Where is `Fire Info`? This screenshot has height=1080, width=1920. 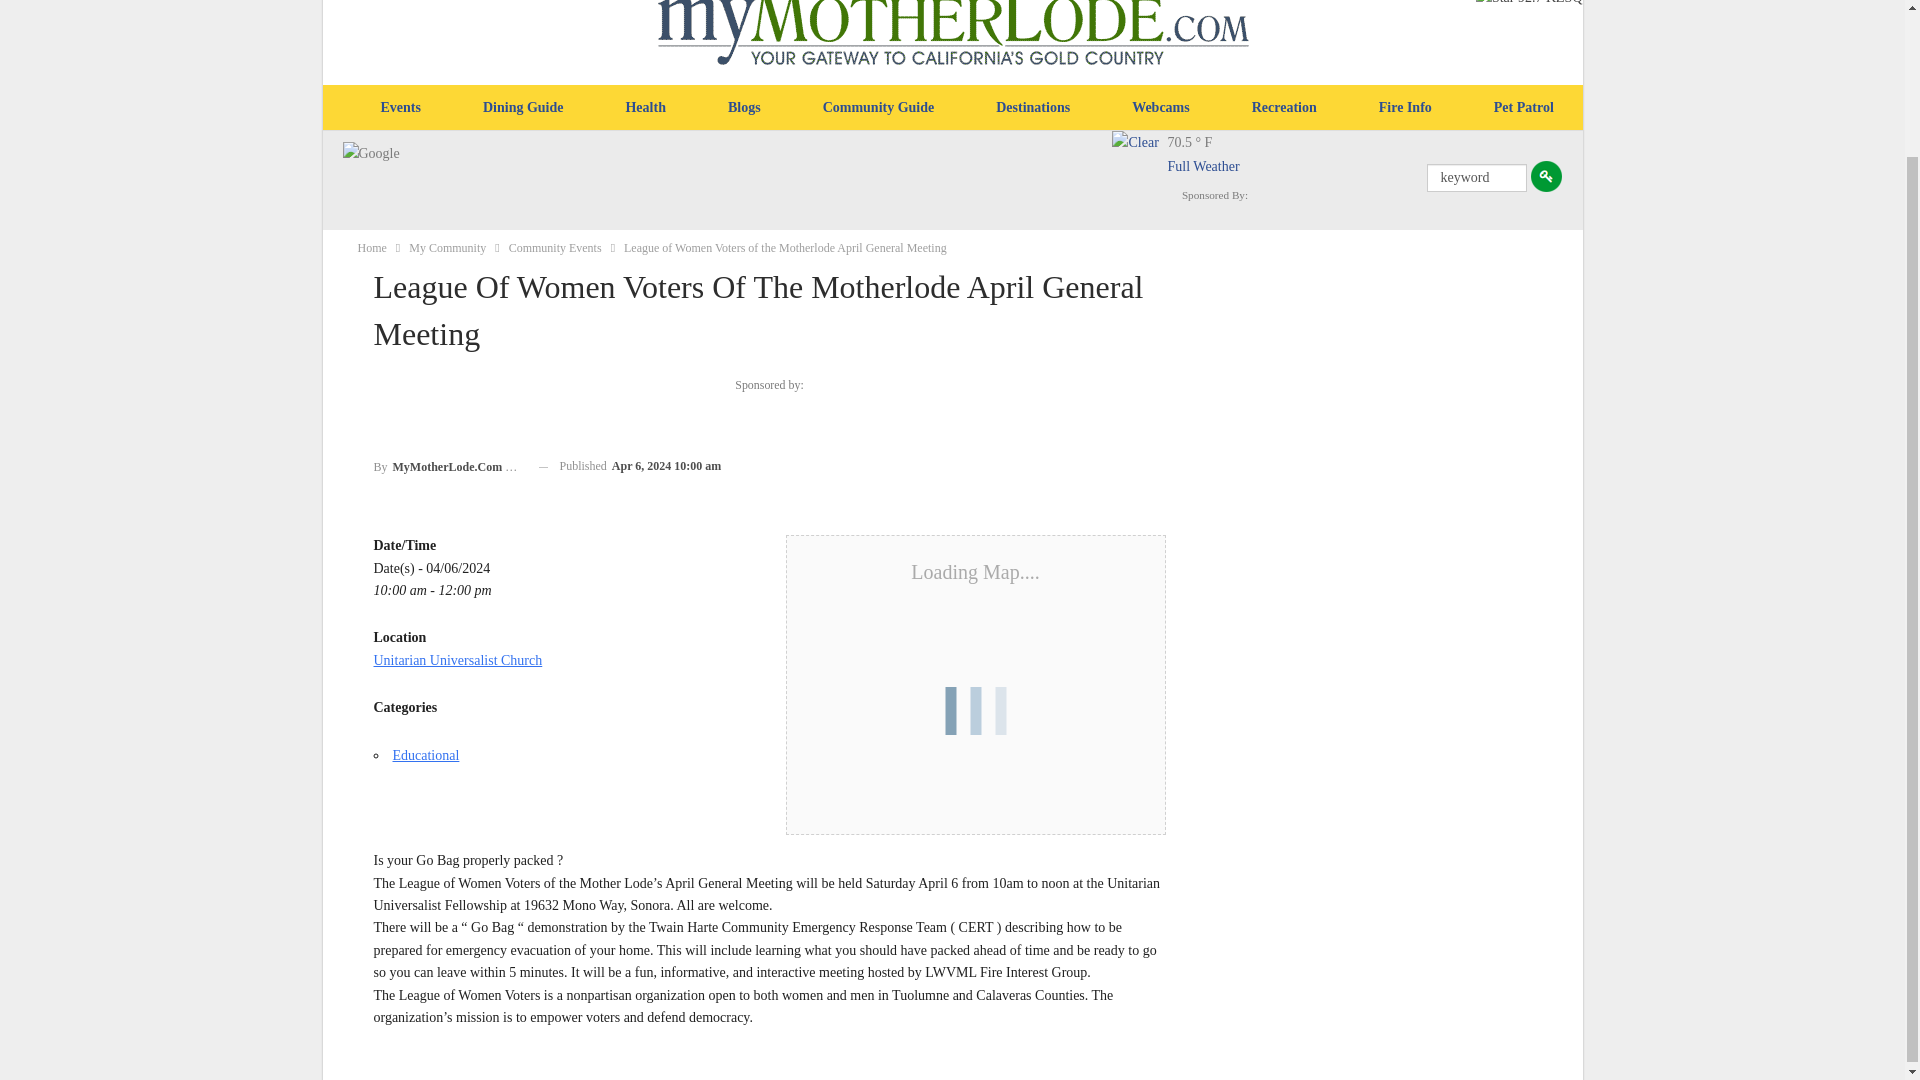
Fire Info is located at coordinates (1405, 108).